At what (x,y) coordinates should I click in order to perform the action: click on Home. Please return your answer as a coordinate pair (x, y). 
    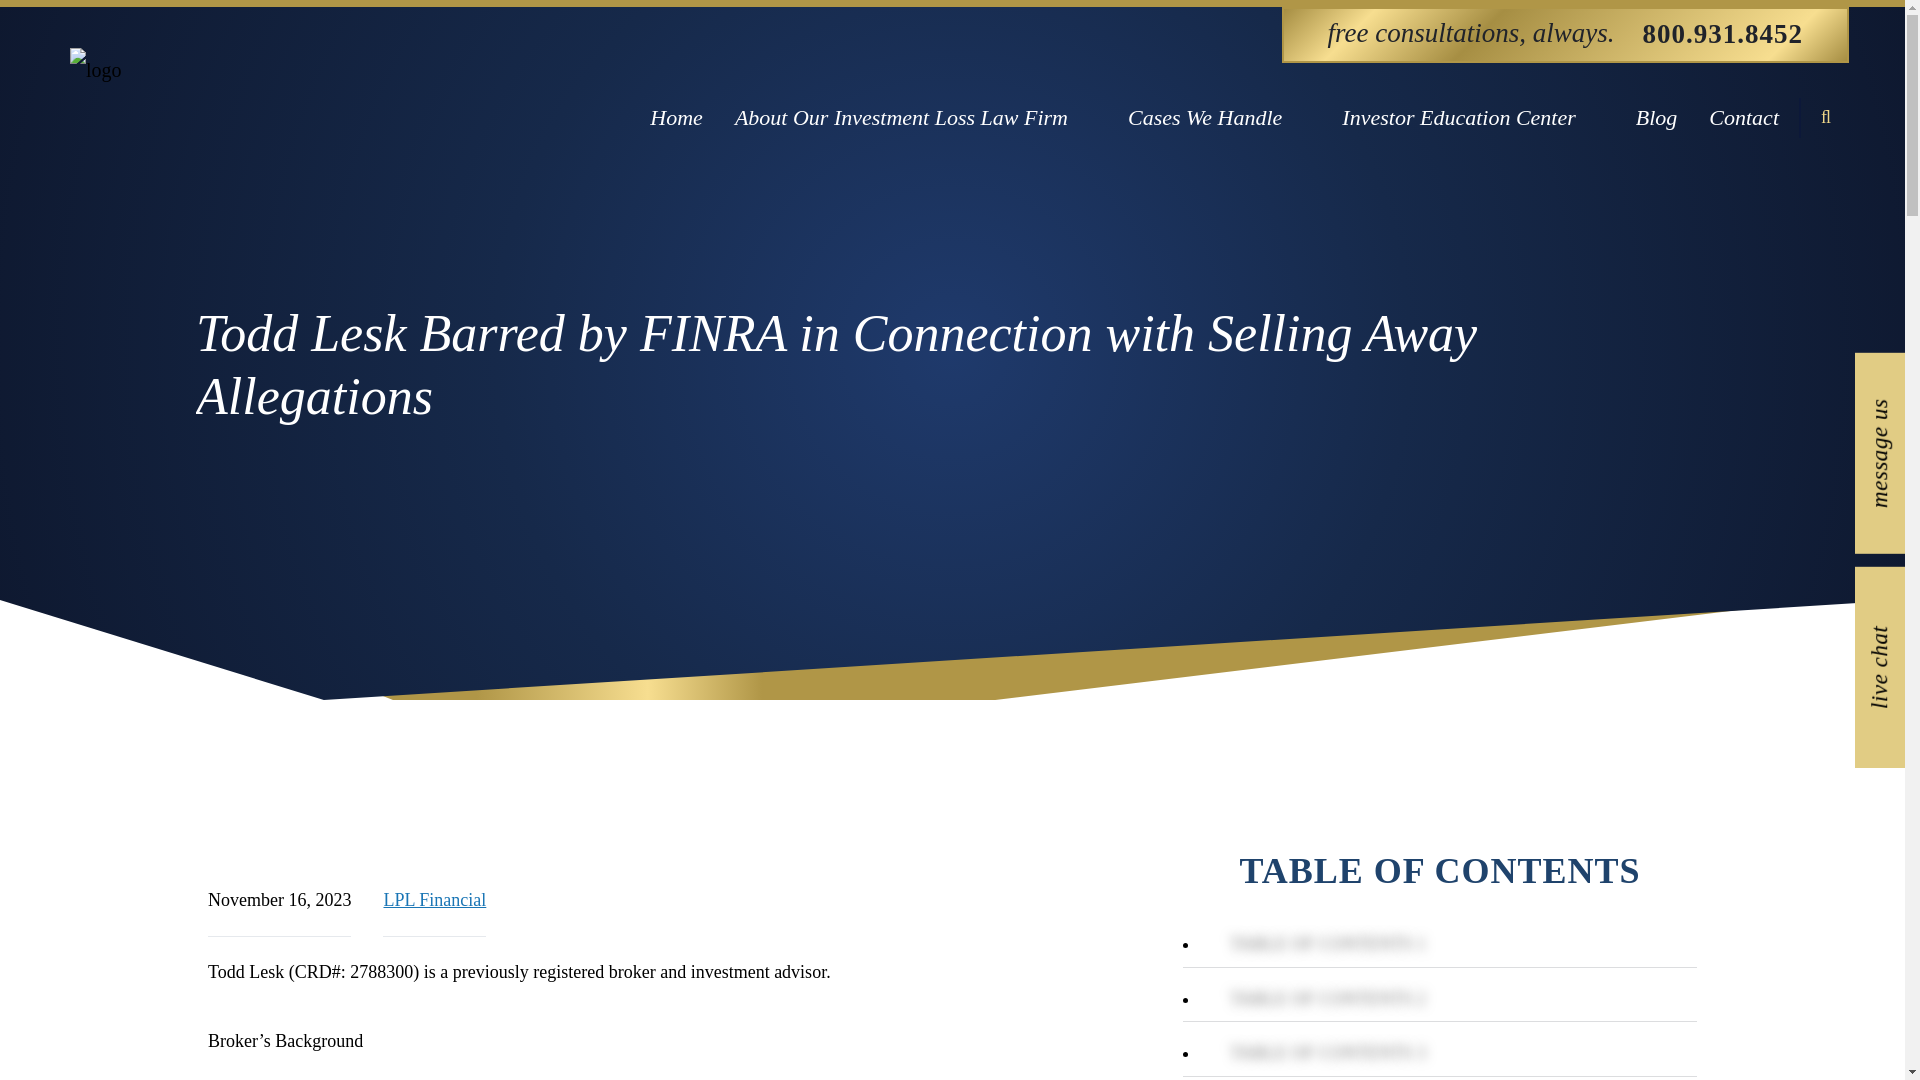
    Looking at the image, I should click on (676, 118).